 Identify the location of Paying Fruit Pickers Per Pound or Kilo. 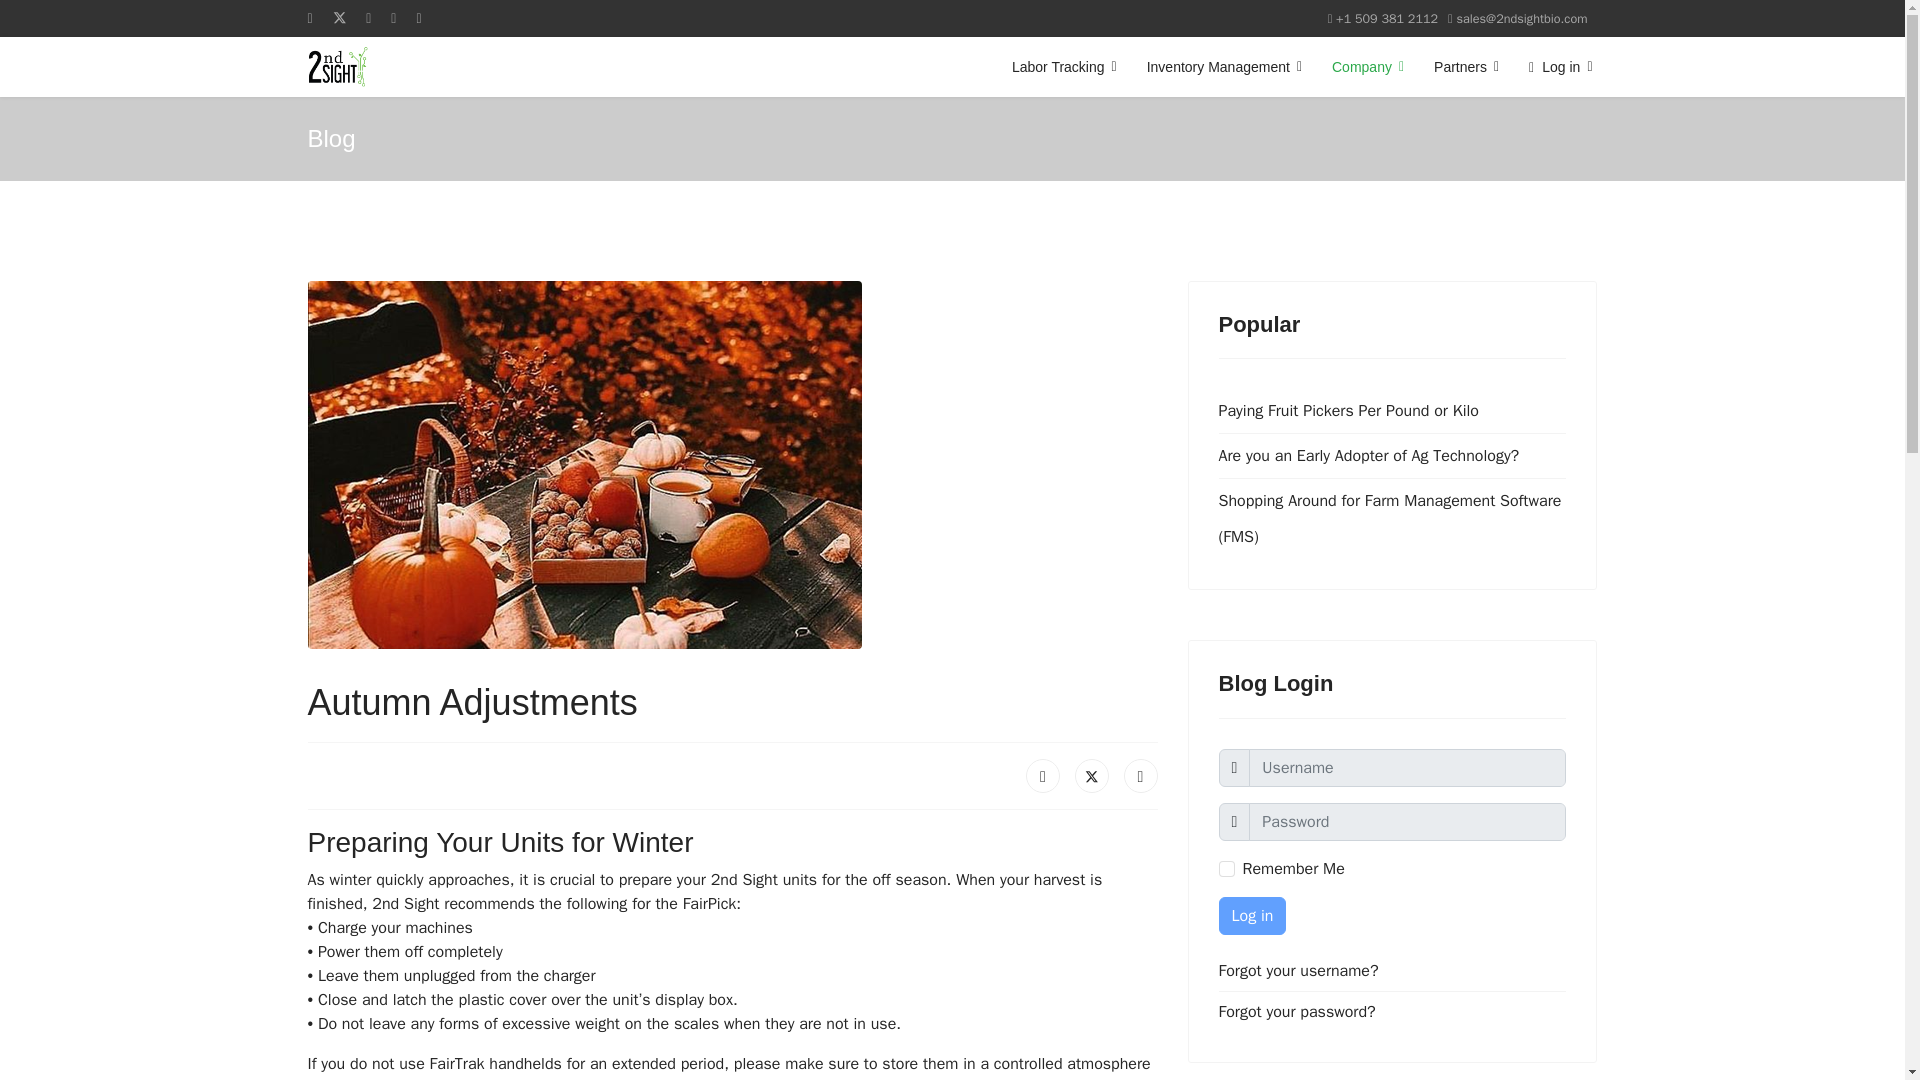
(1392, 410).